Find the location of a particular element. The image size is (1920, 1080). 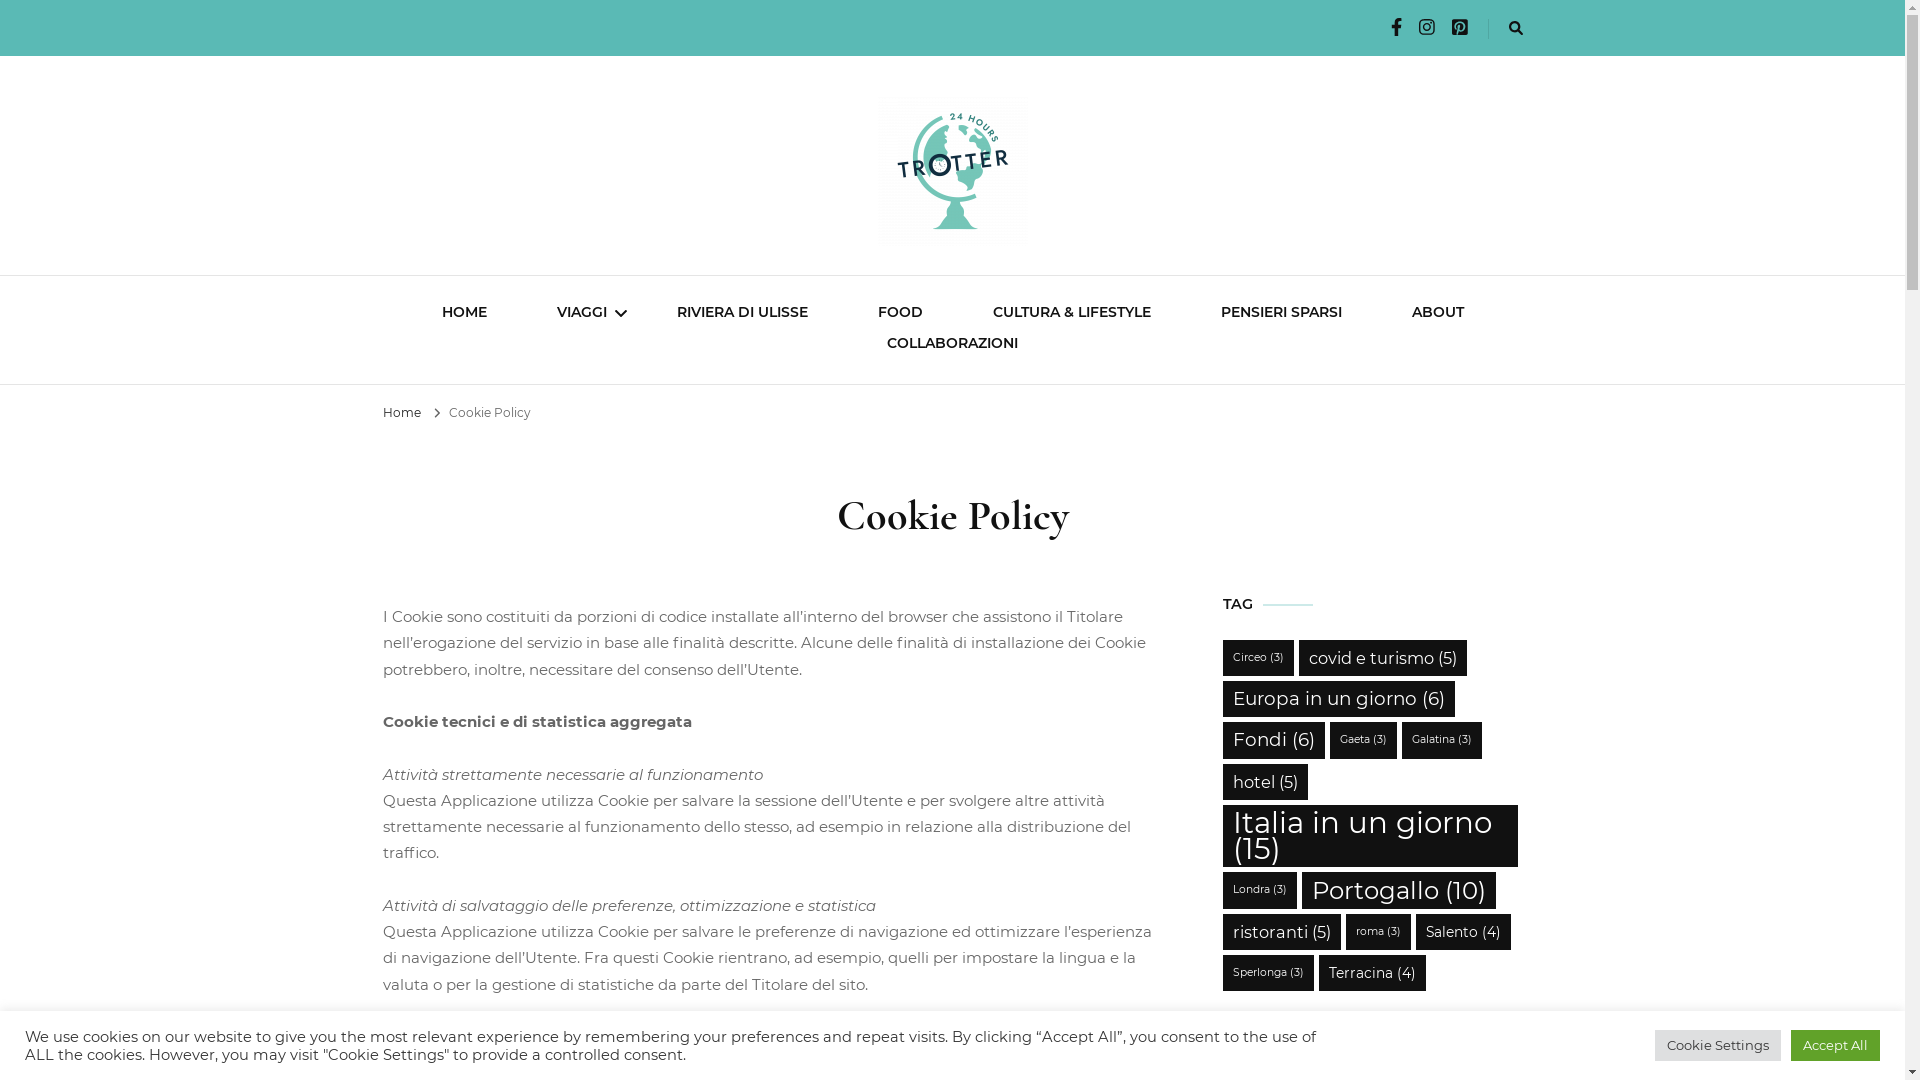

Cookie Settings is located at coordinates (1718, 1046).